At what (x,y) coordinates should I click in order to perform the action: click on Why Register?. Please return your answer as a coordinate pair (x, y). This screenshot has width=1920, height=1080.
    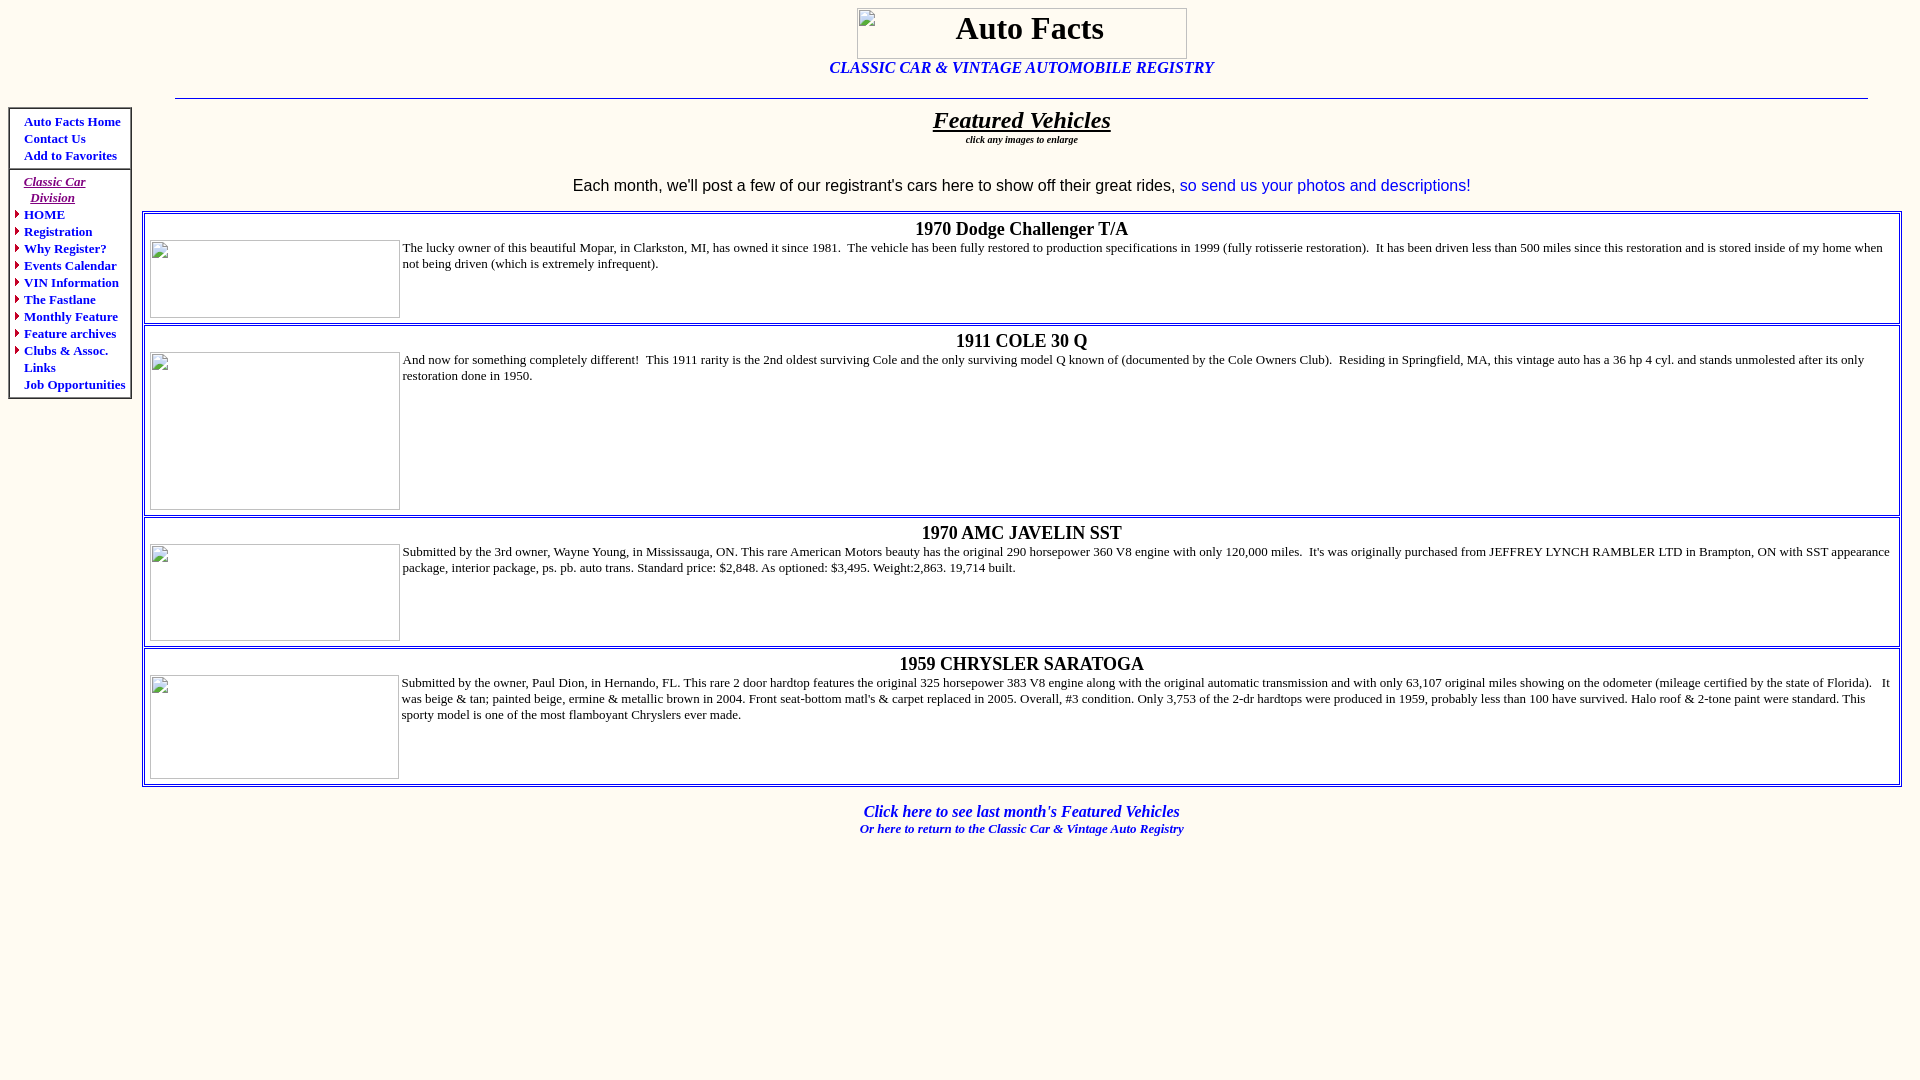
    Looking at the image, I should click on (60, 248).